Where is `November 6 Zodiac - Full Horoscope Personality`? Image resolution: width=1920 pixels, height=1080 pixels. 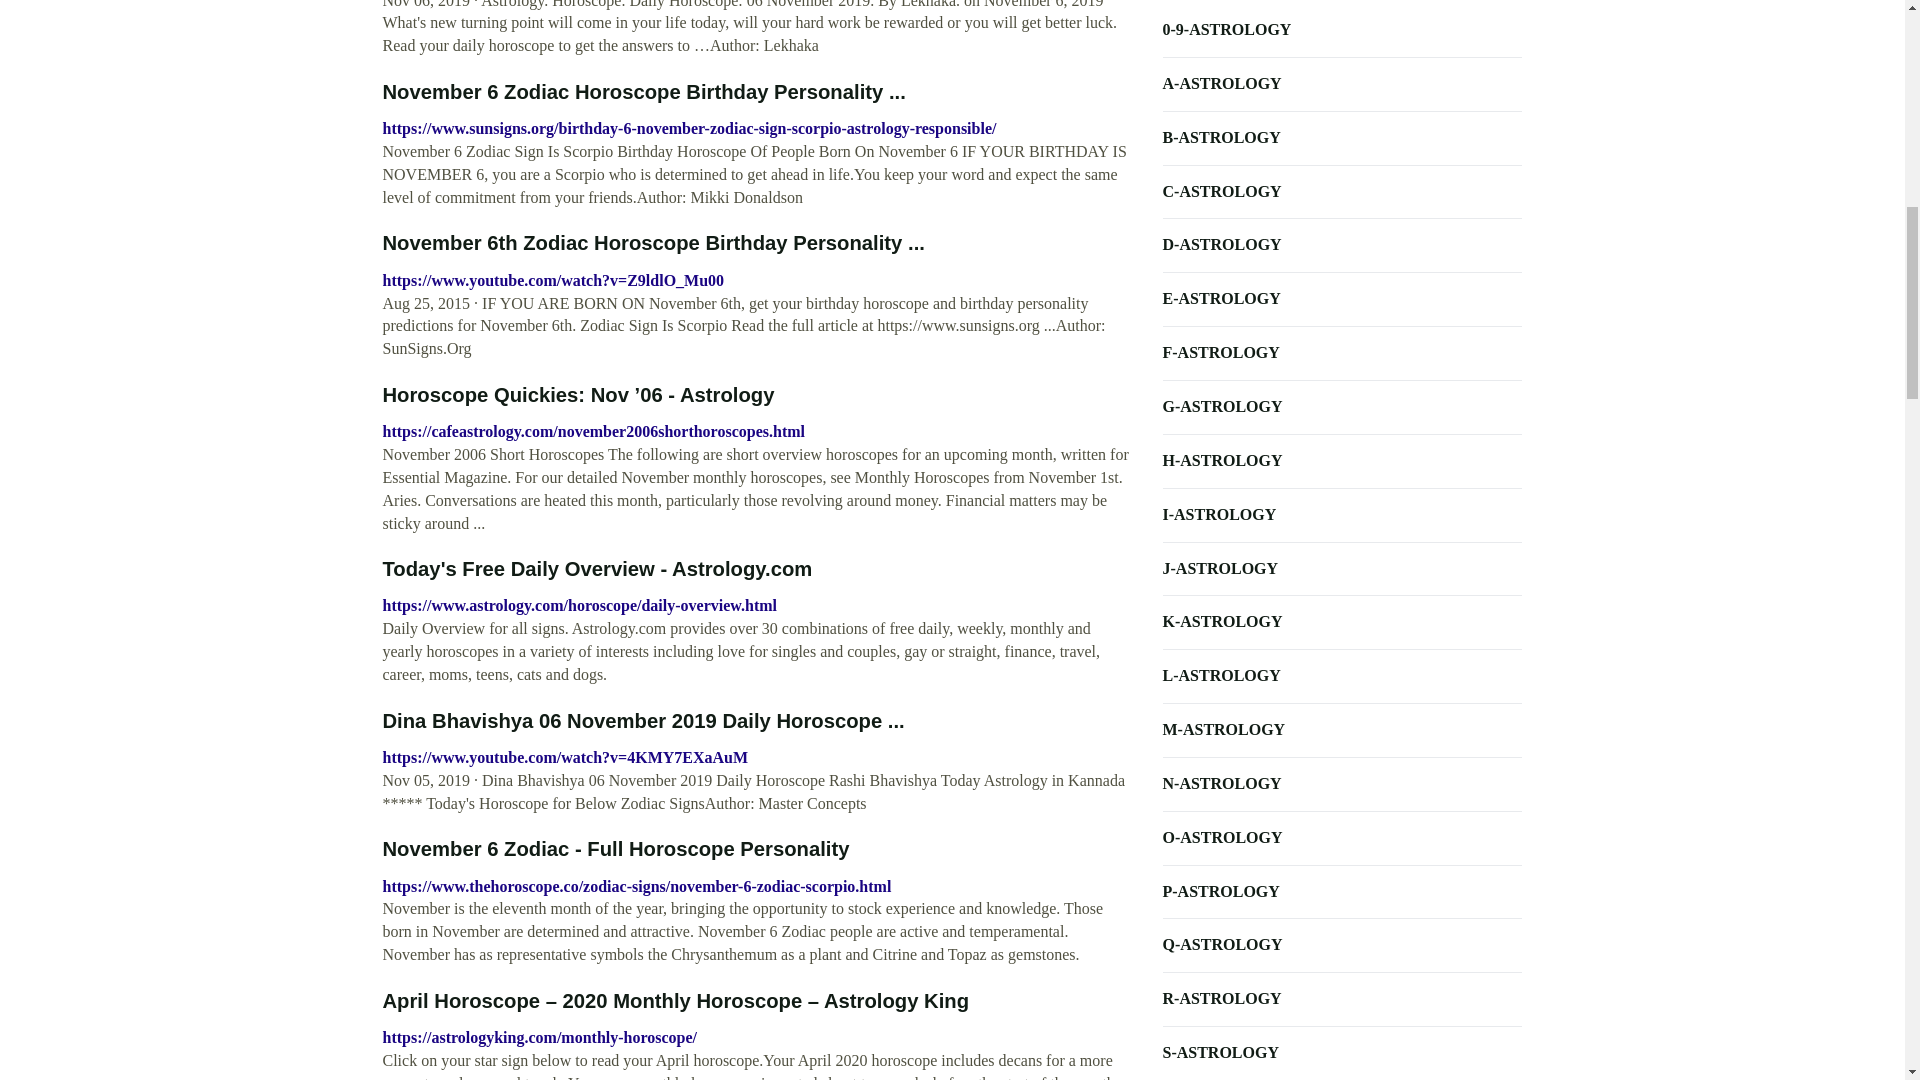
November 6 Zodiac - Full Horoscope Personality is located at coordinates (615, 848).